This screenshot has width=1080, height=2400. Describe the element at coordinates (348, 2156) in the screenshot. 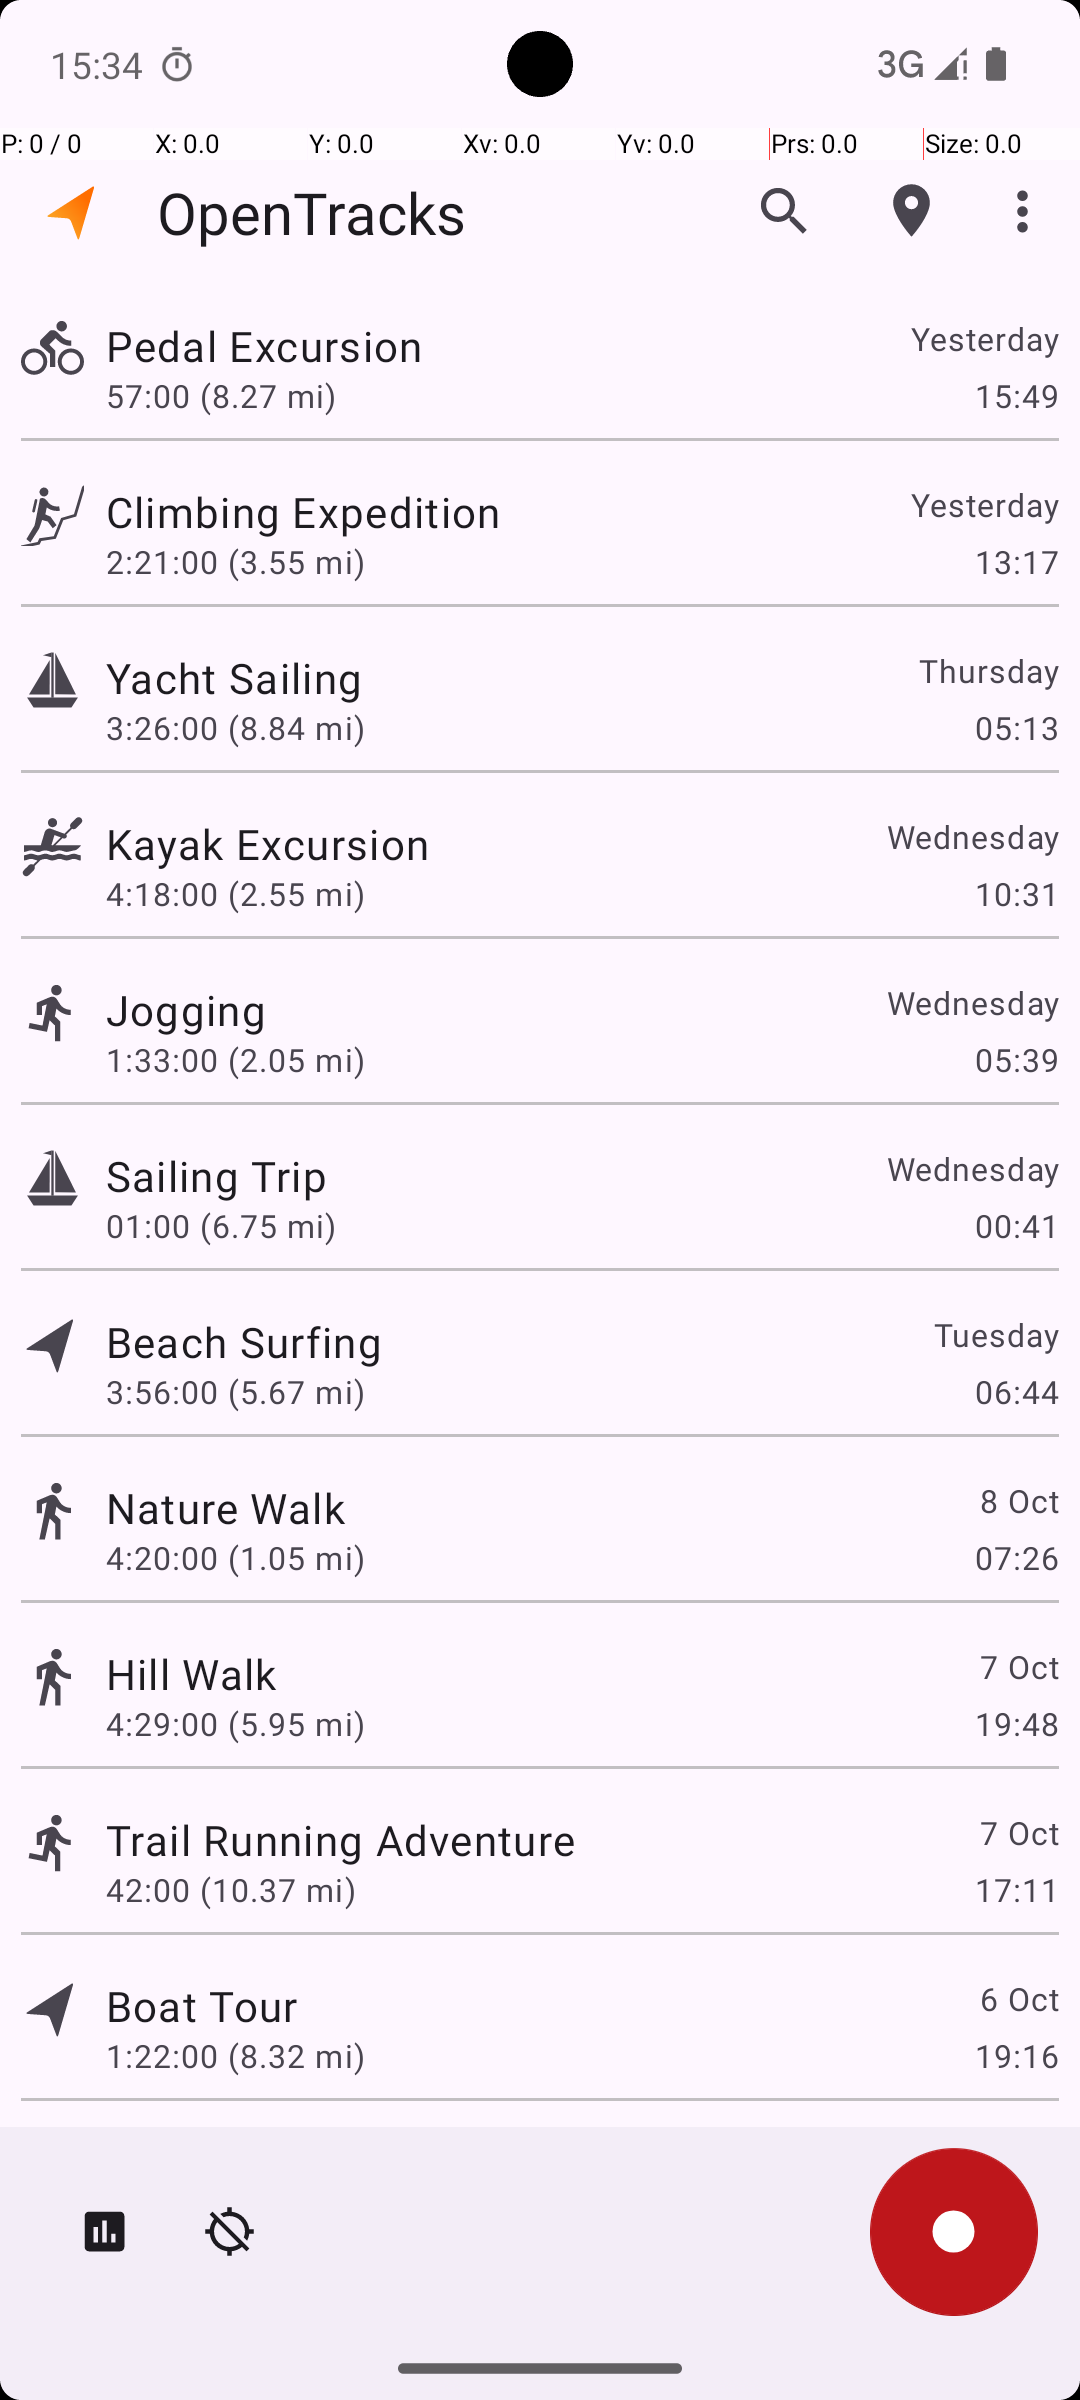

I see `Mountain Snowboarding` at that location.